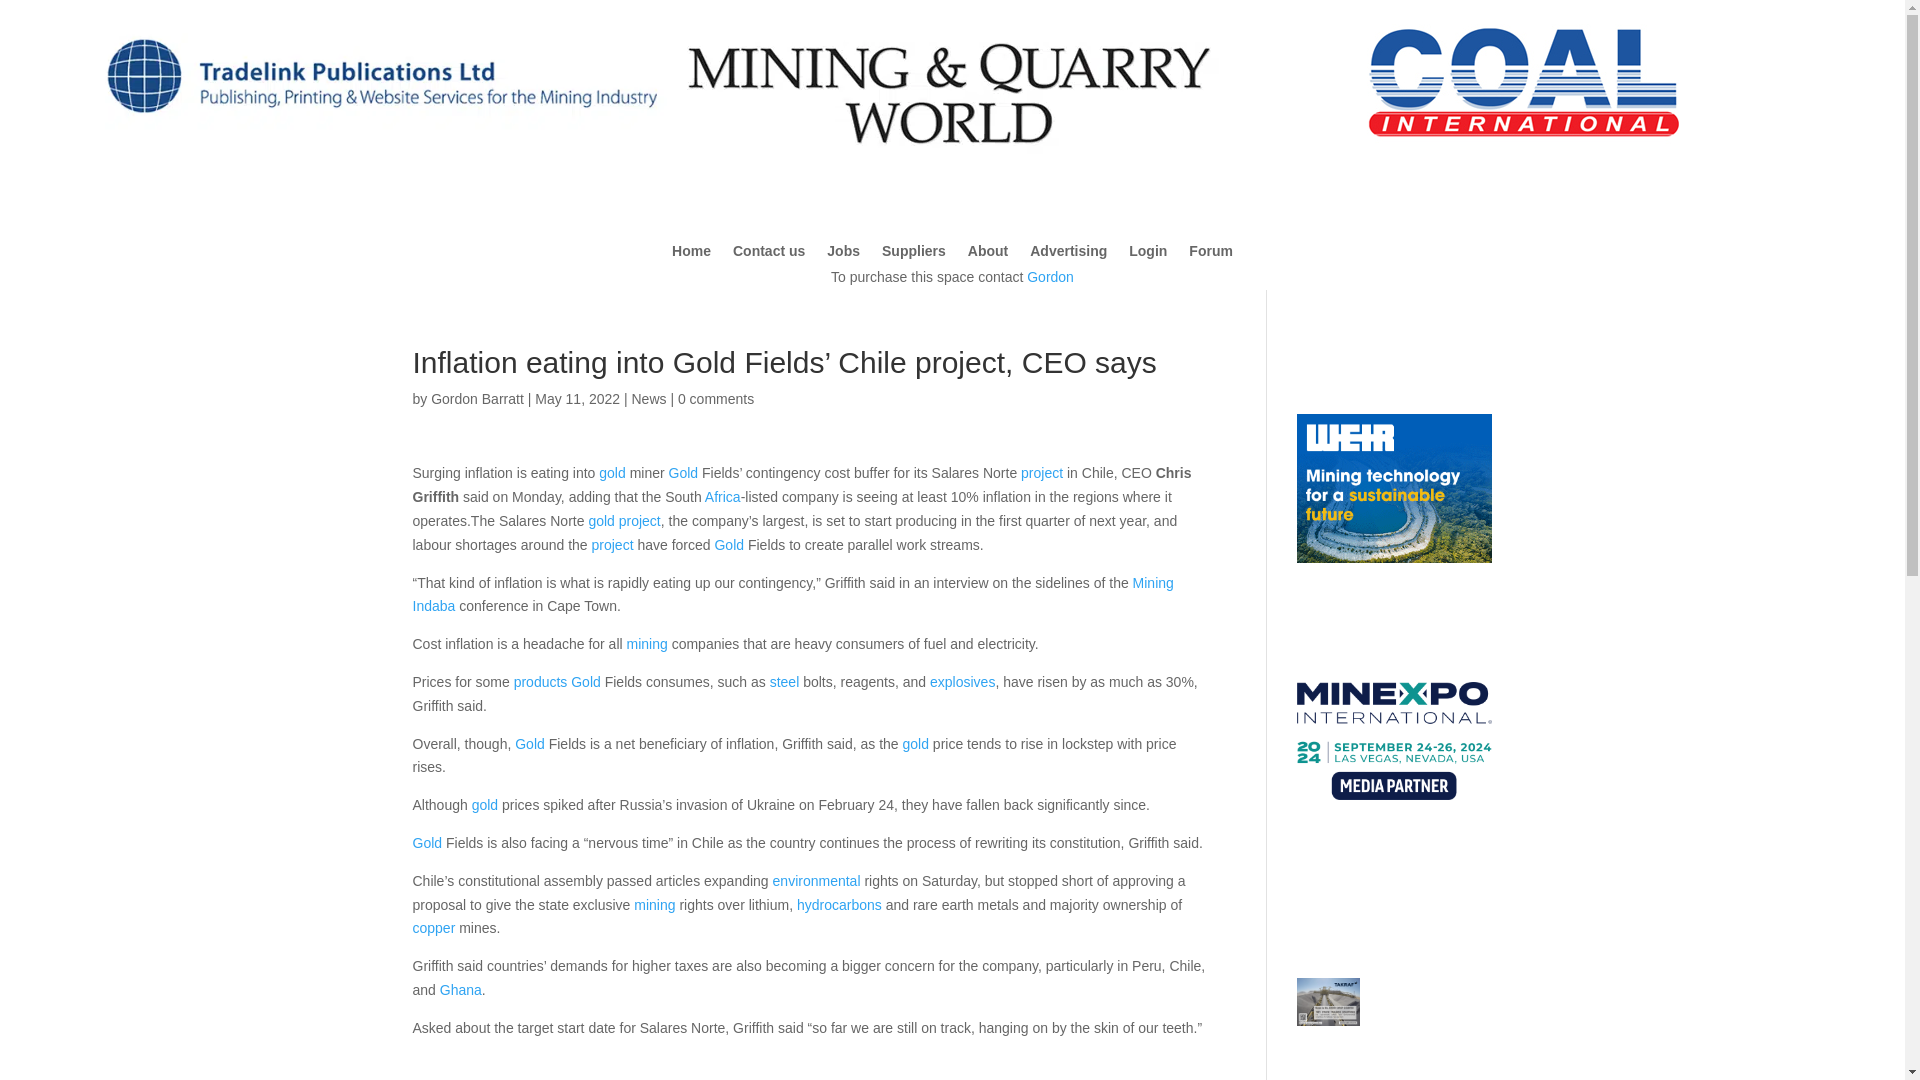 This screenshot has width=1920, height=1080. Describe the element at coordinates (784, 682) in the screenshot. I see `steel` at that location.